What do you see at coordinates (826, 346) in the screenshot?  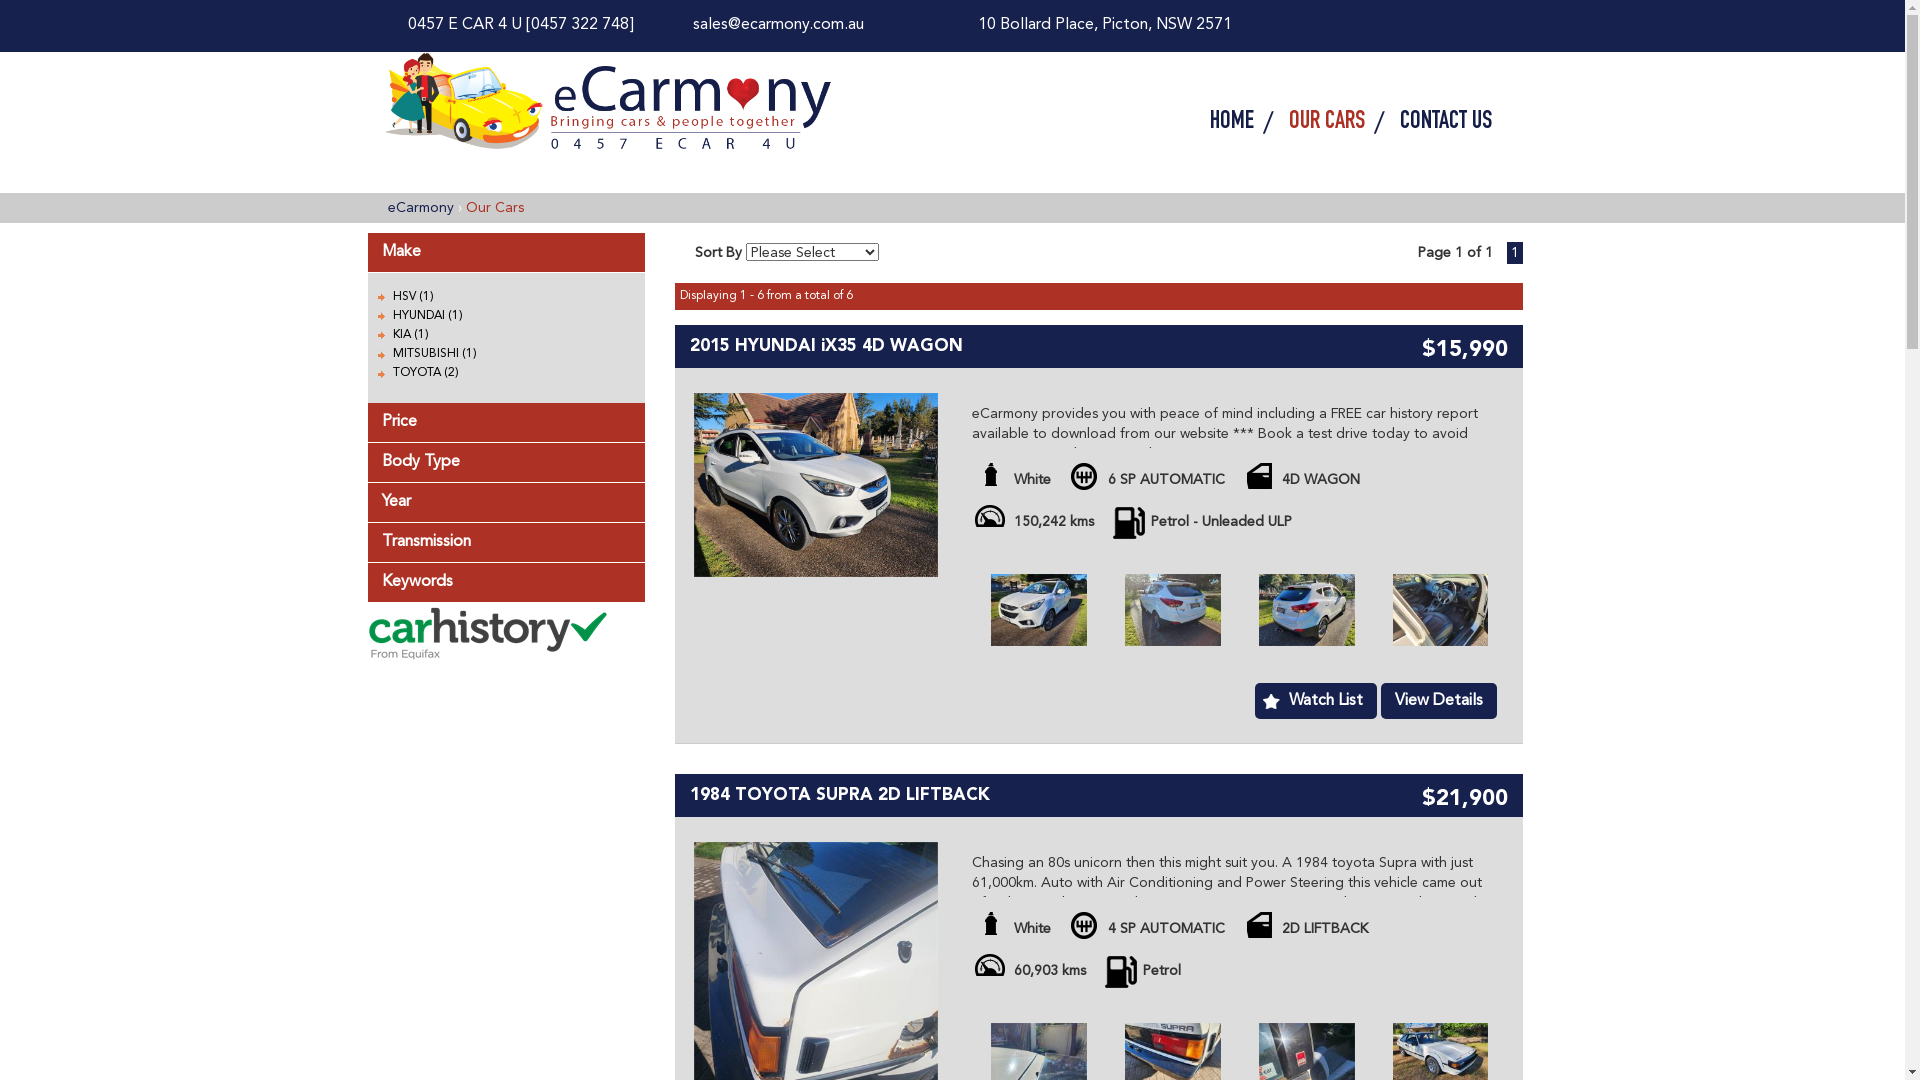 I see `2015 HYUNDAI iX35 4D WAGON` at bounding box center [826, 346].